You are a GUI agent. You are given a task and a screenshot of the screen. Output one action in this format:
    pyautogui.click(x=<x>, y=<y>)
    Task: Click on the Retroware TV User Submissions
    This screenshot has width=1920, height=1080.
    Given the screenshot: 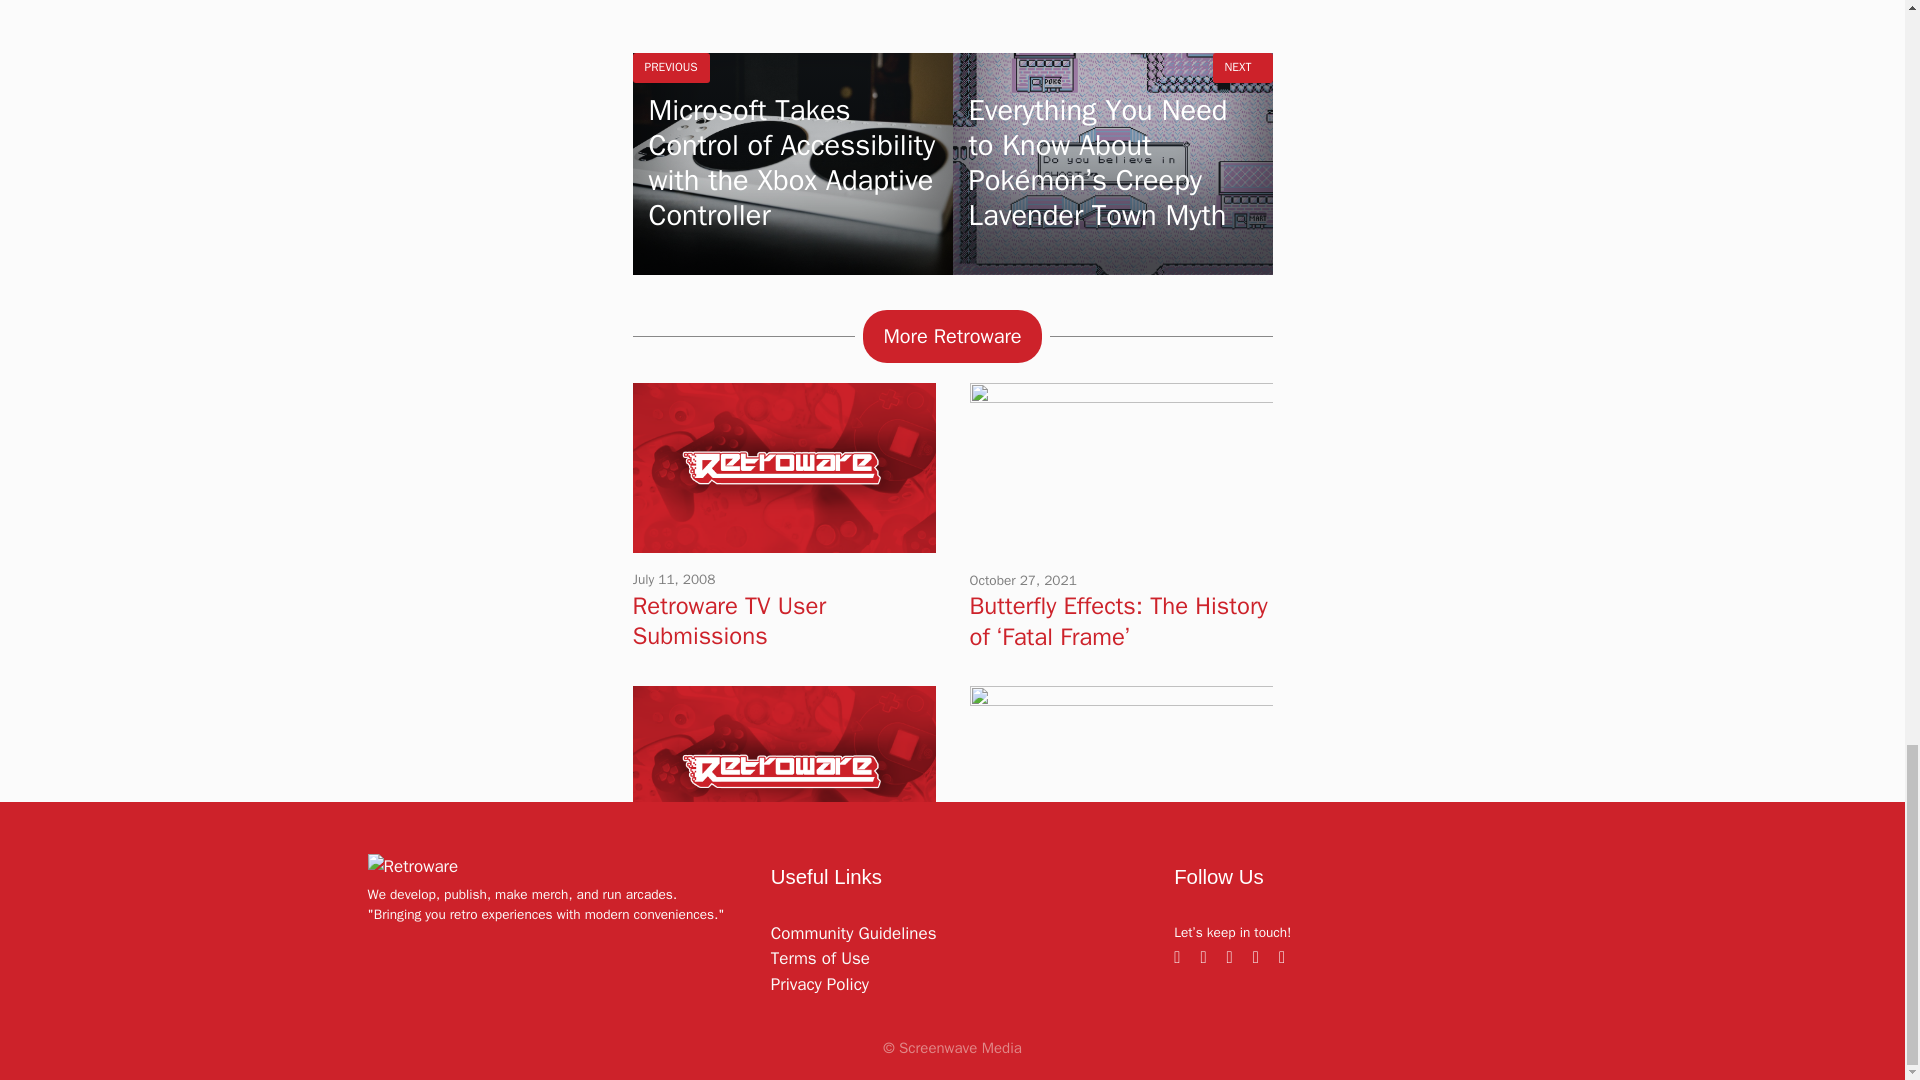 What is the action you would take?
    pyautogui.click(x=783, y=540)
    